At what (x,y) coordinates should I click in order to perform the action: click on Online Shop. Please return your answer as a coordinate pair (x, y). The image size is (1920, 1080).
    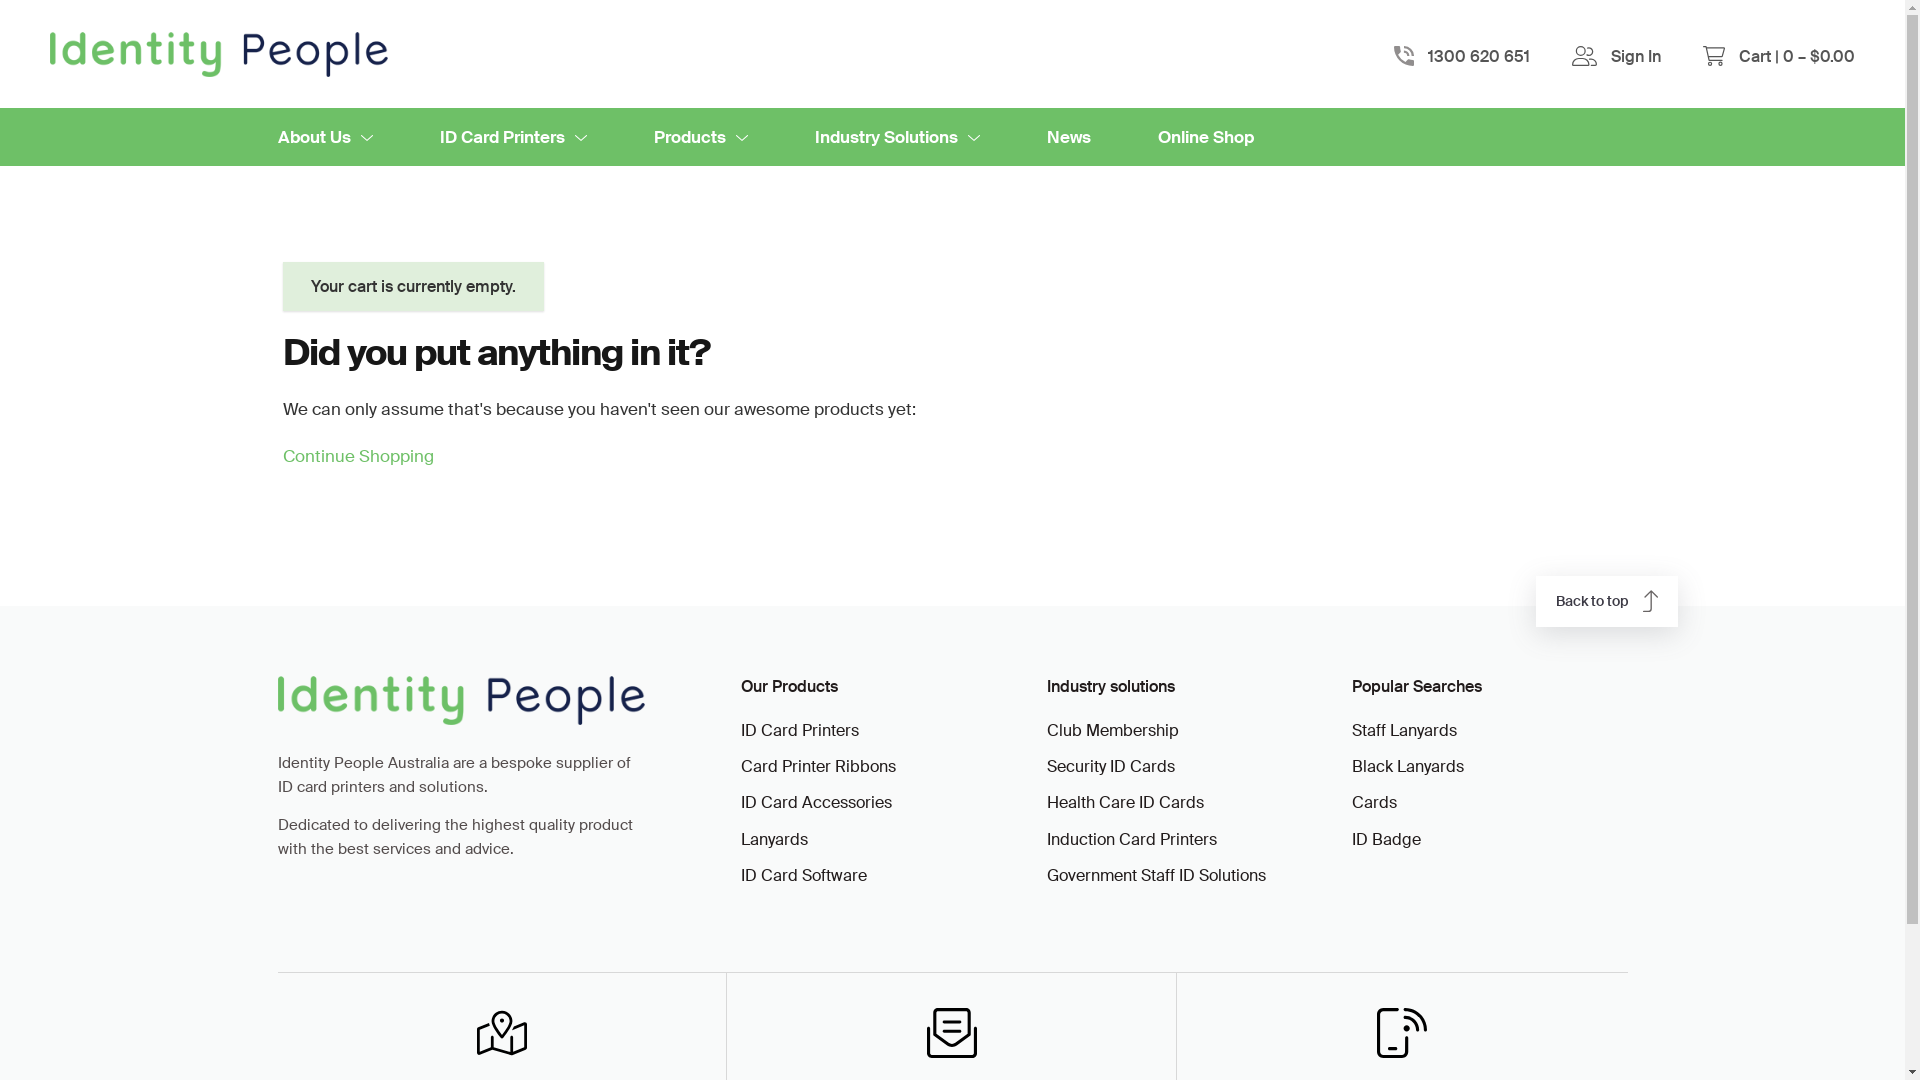
    Looking at the image, I should click on (1206, 137).